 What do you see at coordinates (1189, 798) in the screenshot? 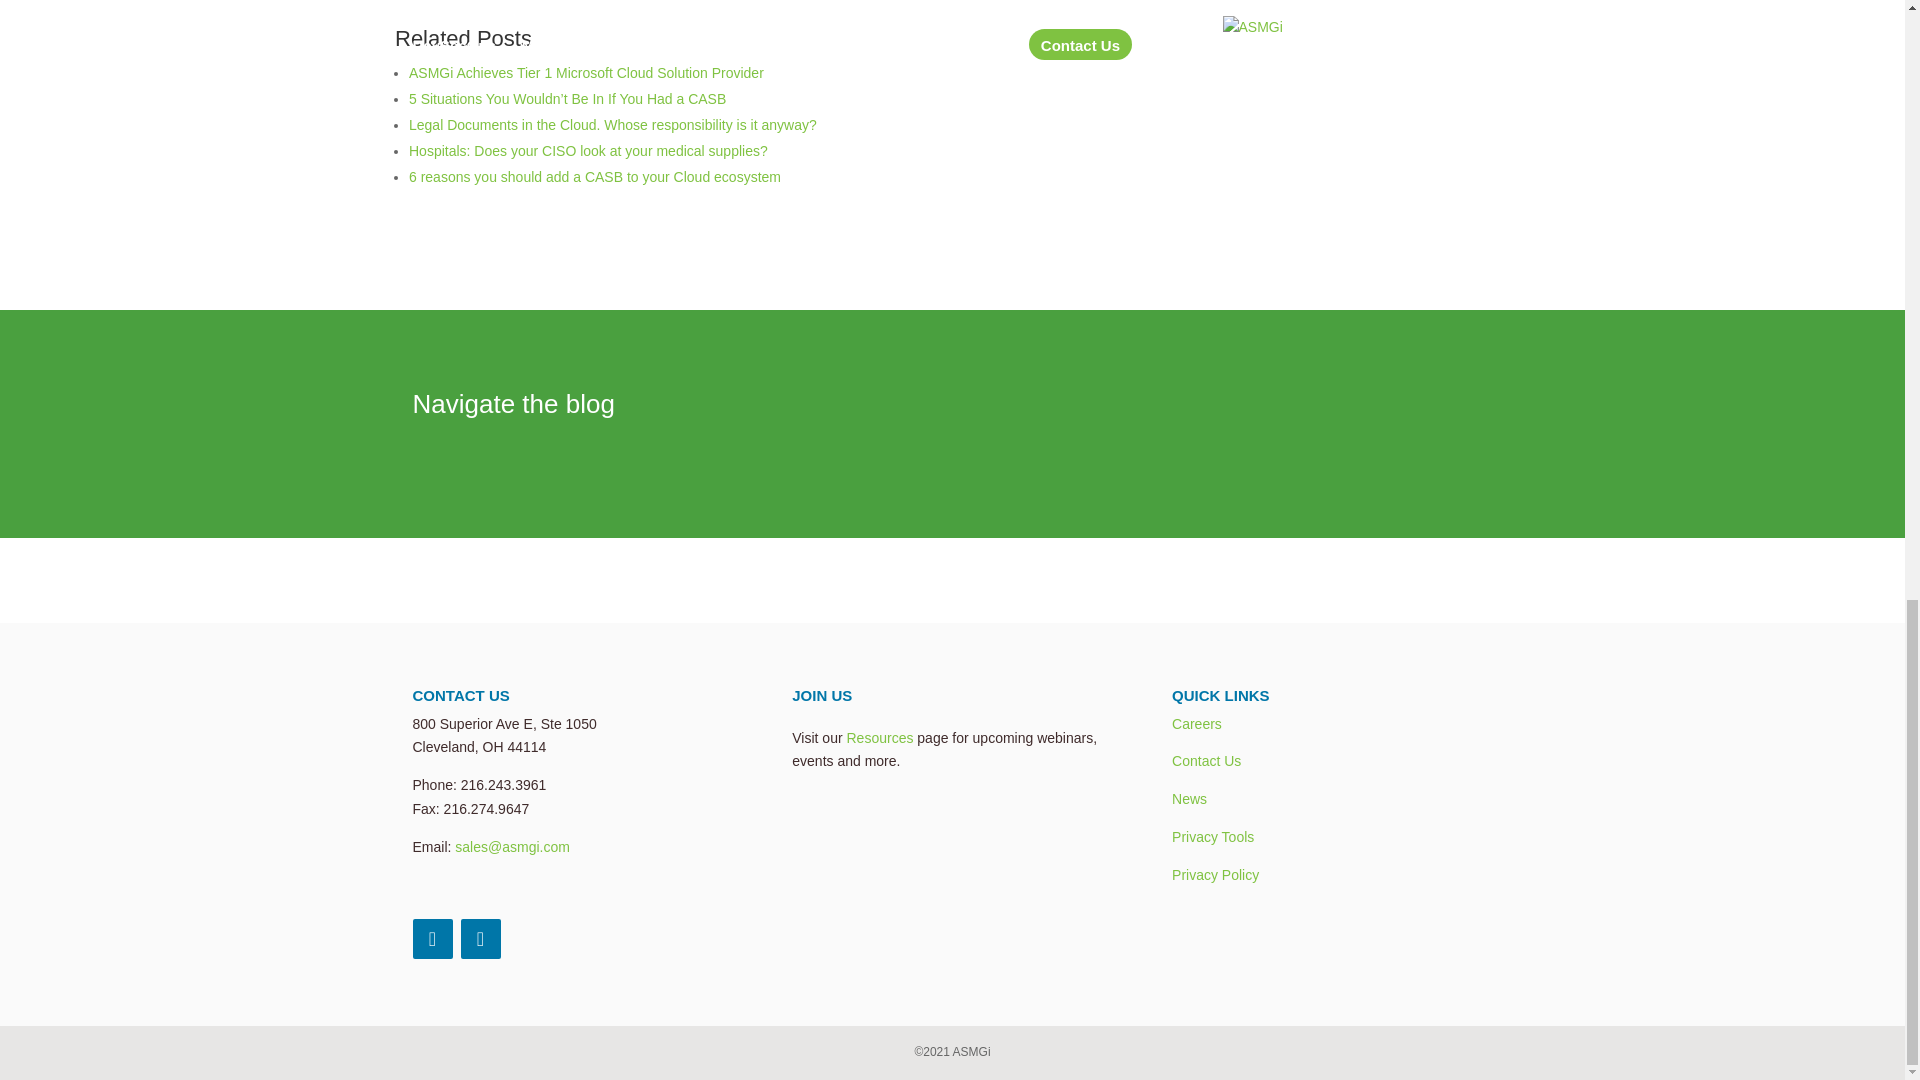
I see `News` at bounding box center [1189, 798].